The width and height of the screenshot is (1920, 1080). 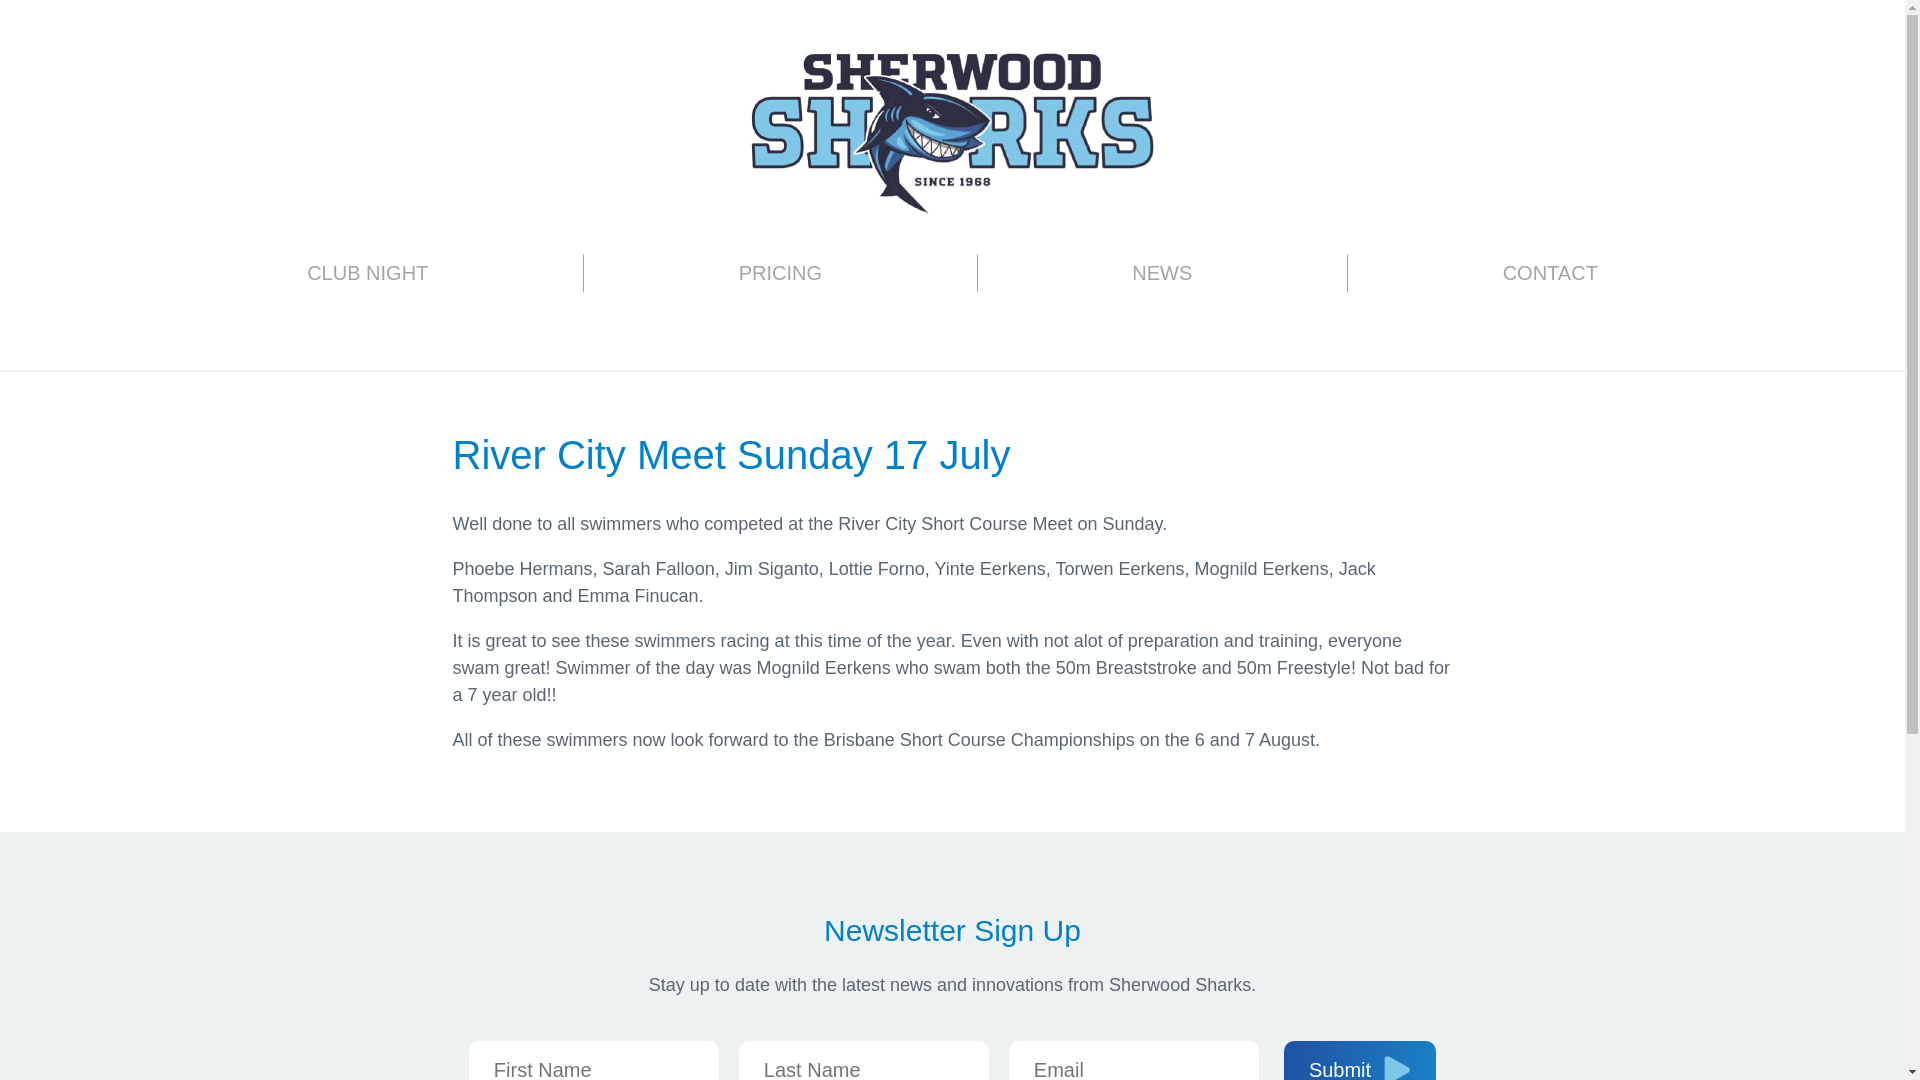 I want to click on NEWS, so click(x=1162, y=272).